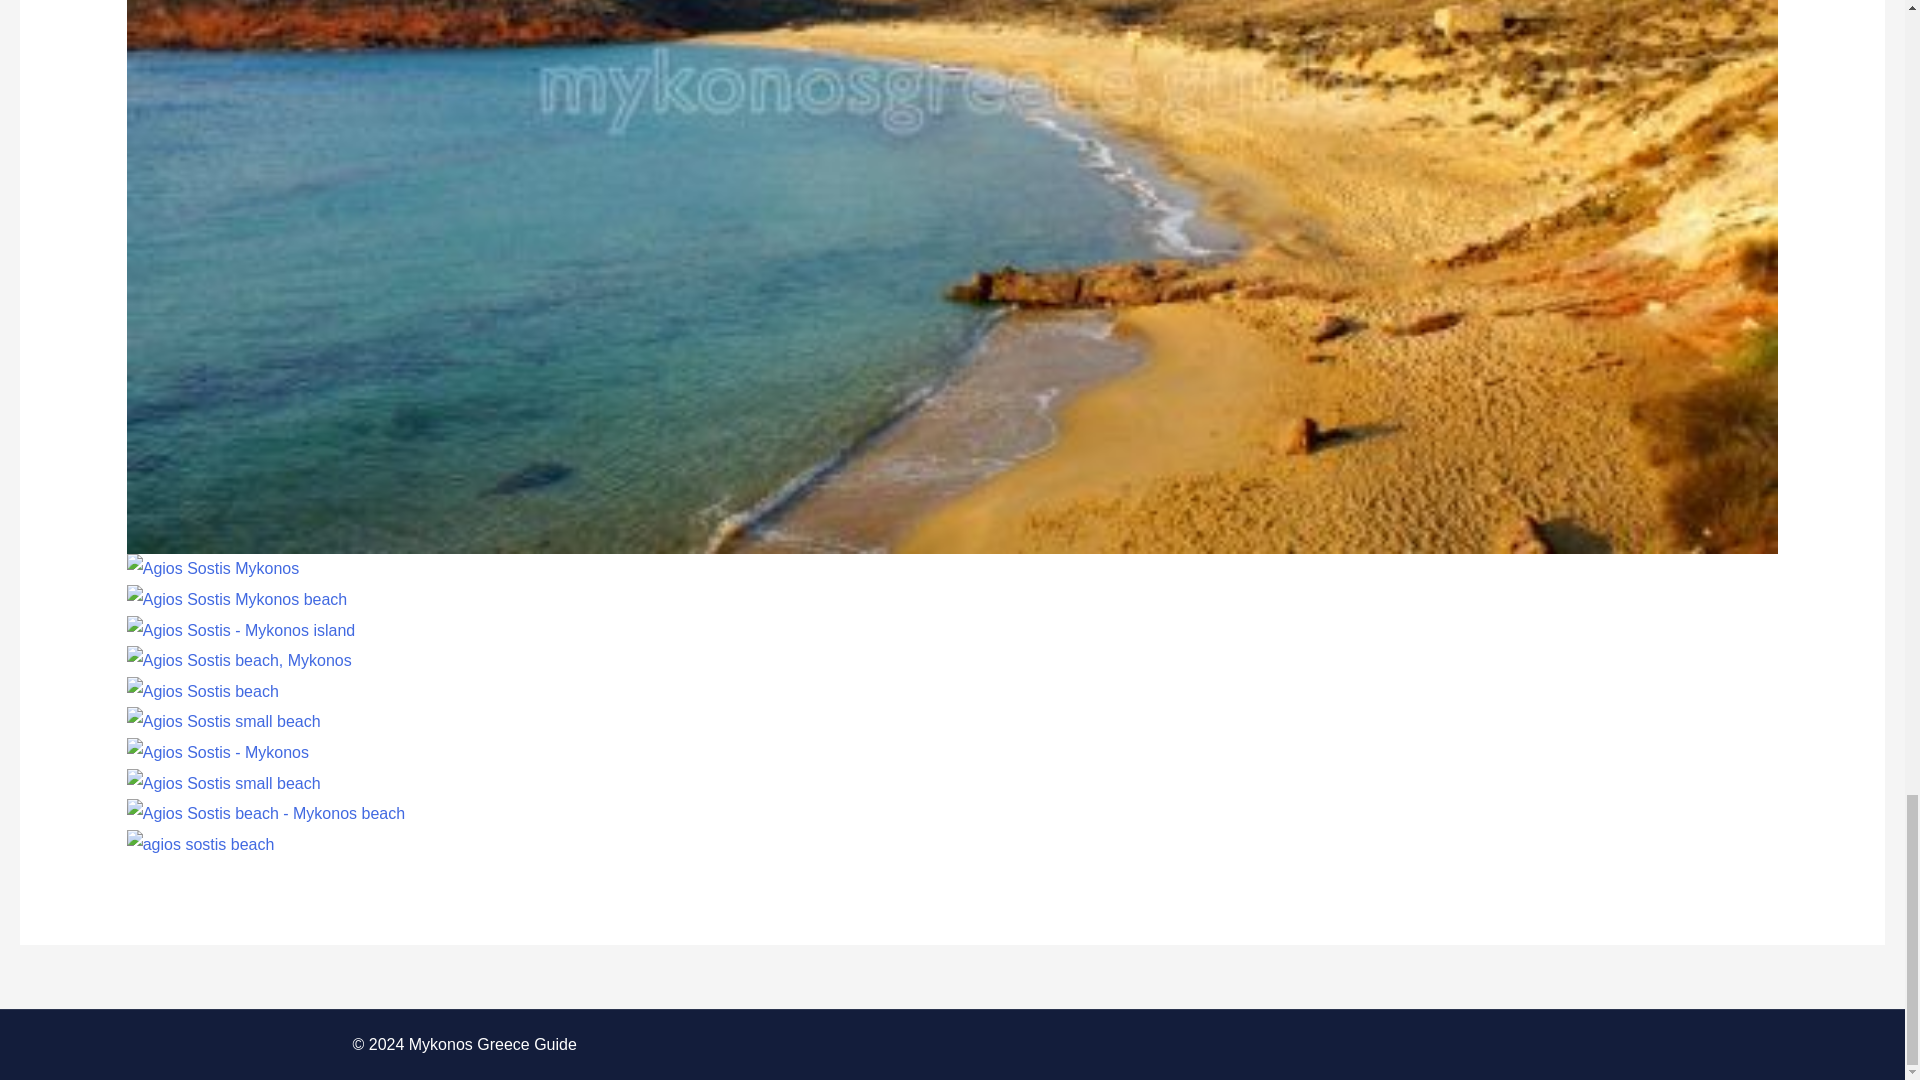 Image resolution: width=1920 pixels, height=1080 pixels. I want to click on Agios Sostis small beach, so click(223, 721).